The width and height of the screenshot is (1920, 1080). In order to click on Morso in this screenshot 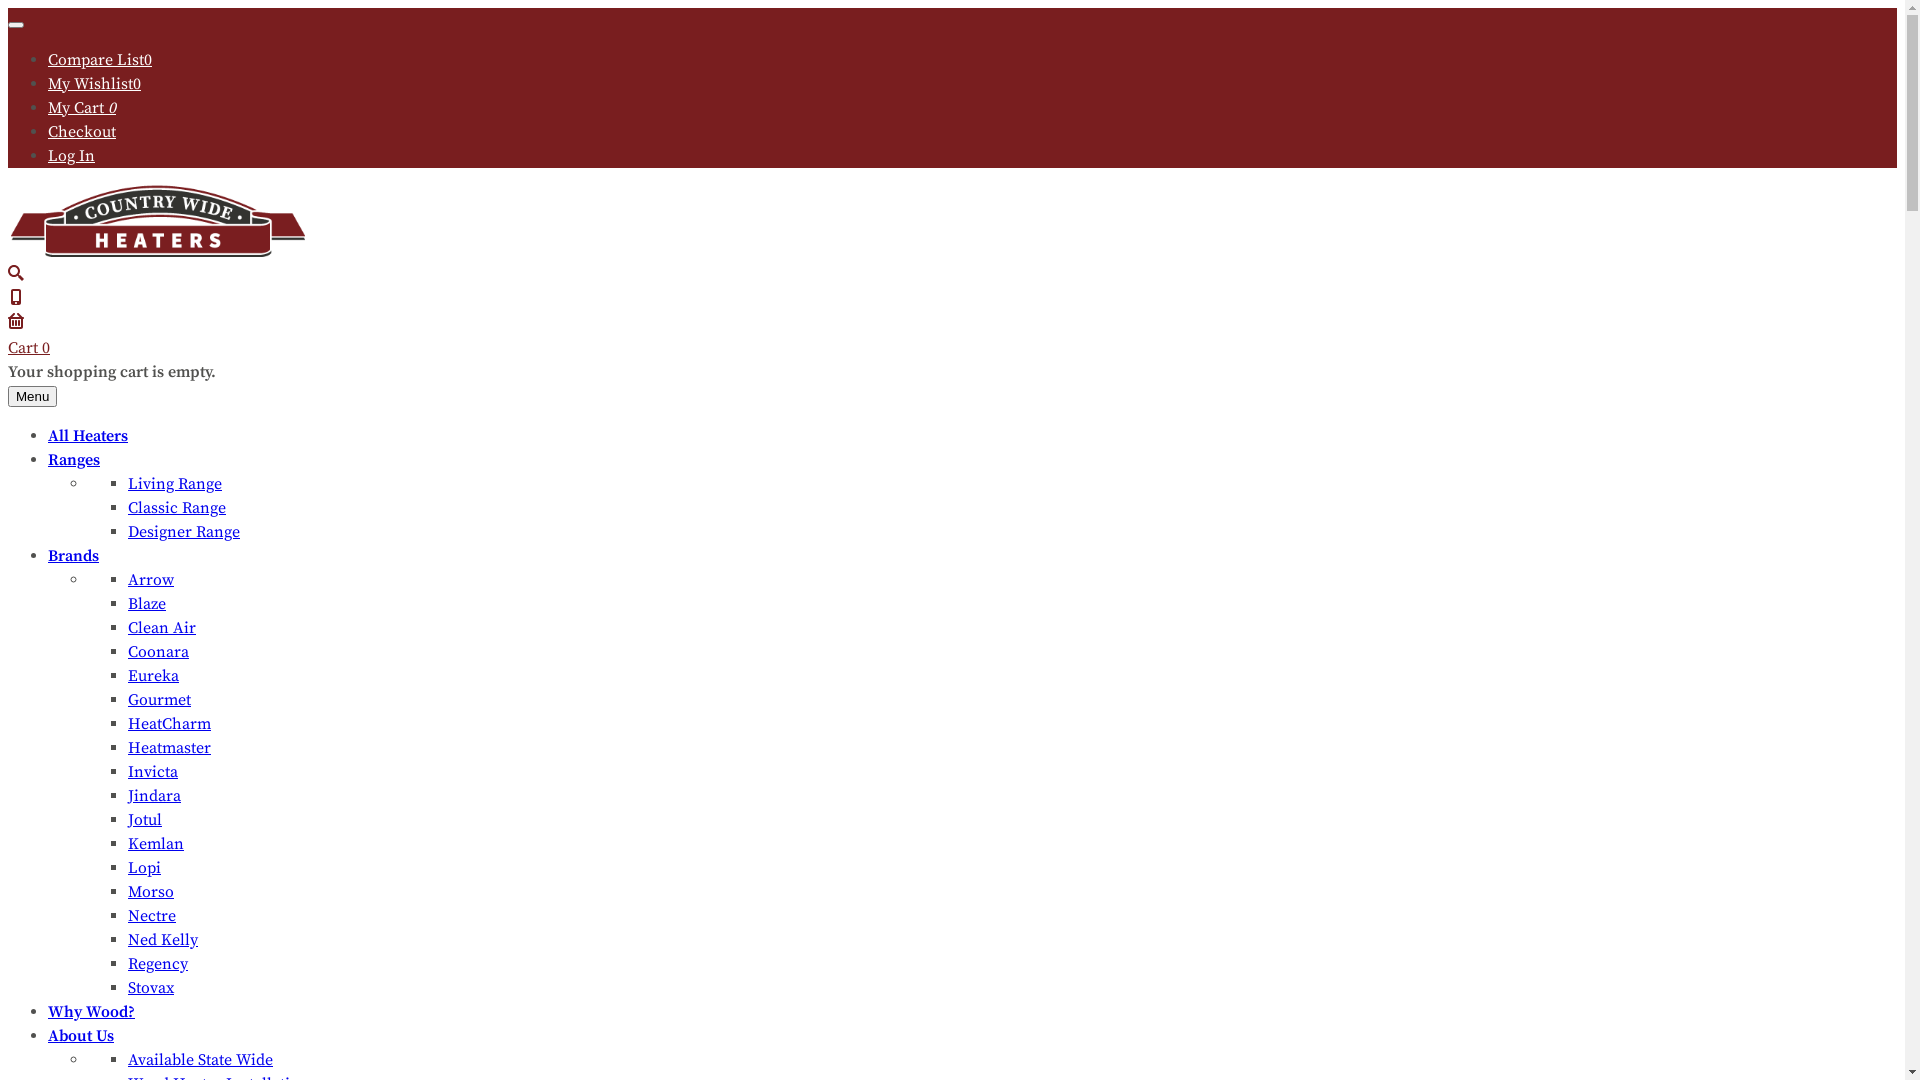, I will do `click(151, 892)`.